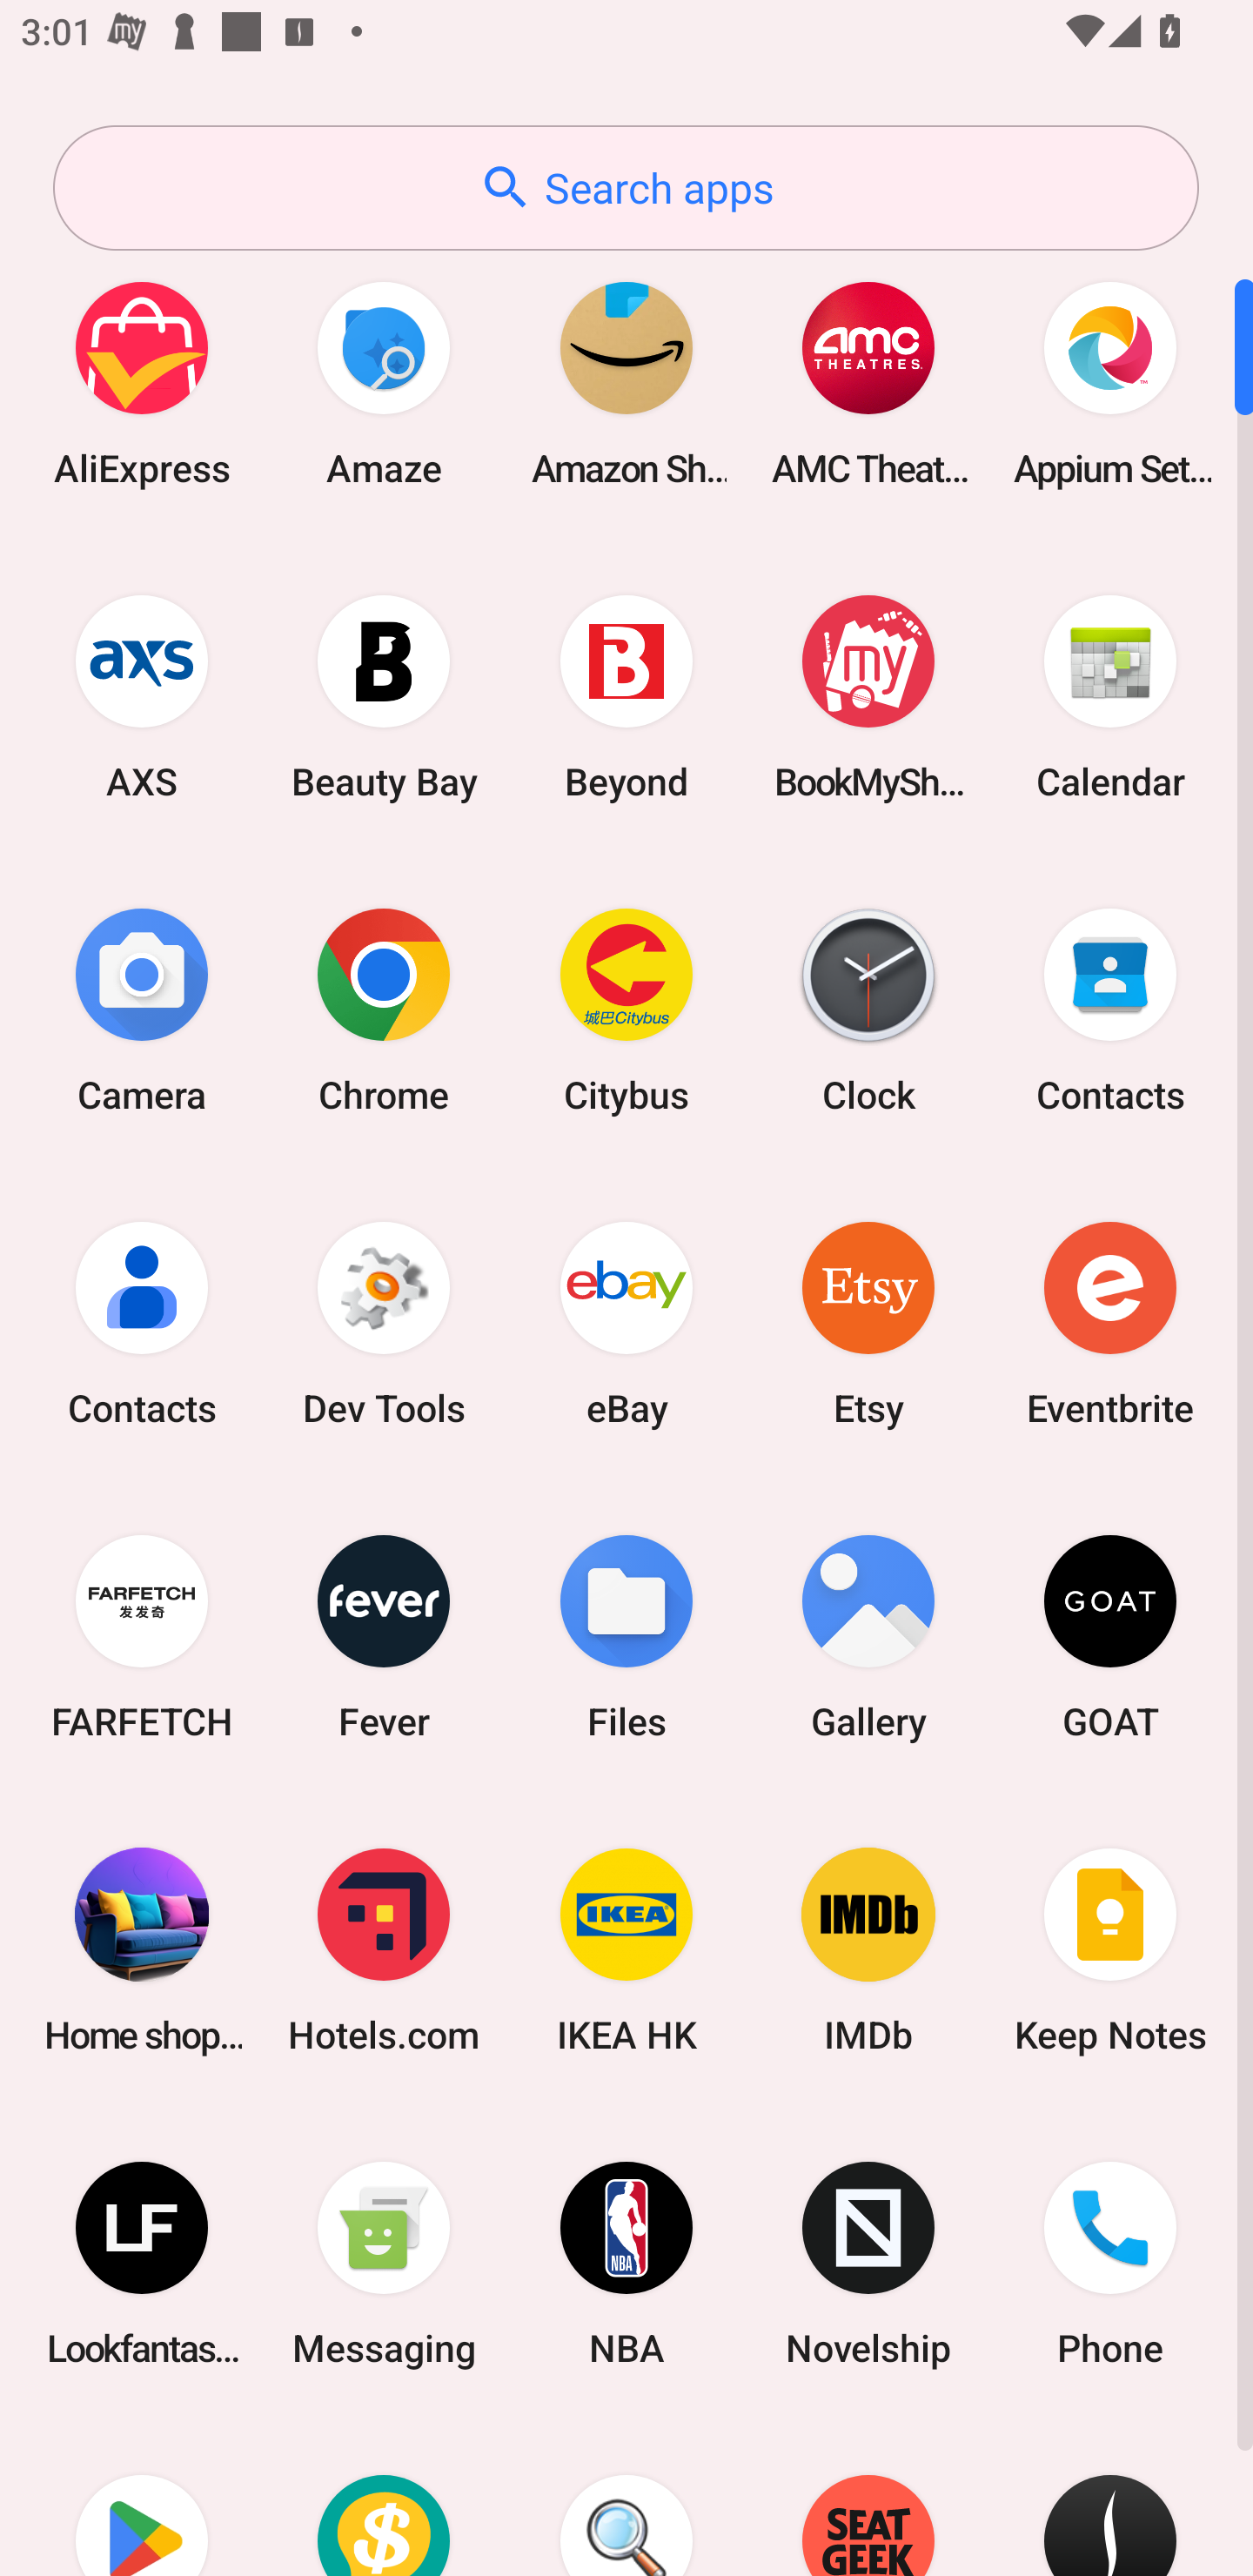 Image resolution: width=1253 pixels, height=2576 pixels. What do you see at coordinates (626, 1010) in the screenshot?
I see `Citybus` at bounding box center [626, 1010].